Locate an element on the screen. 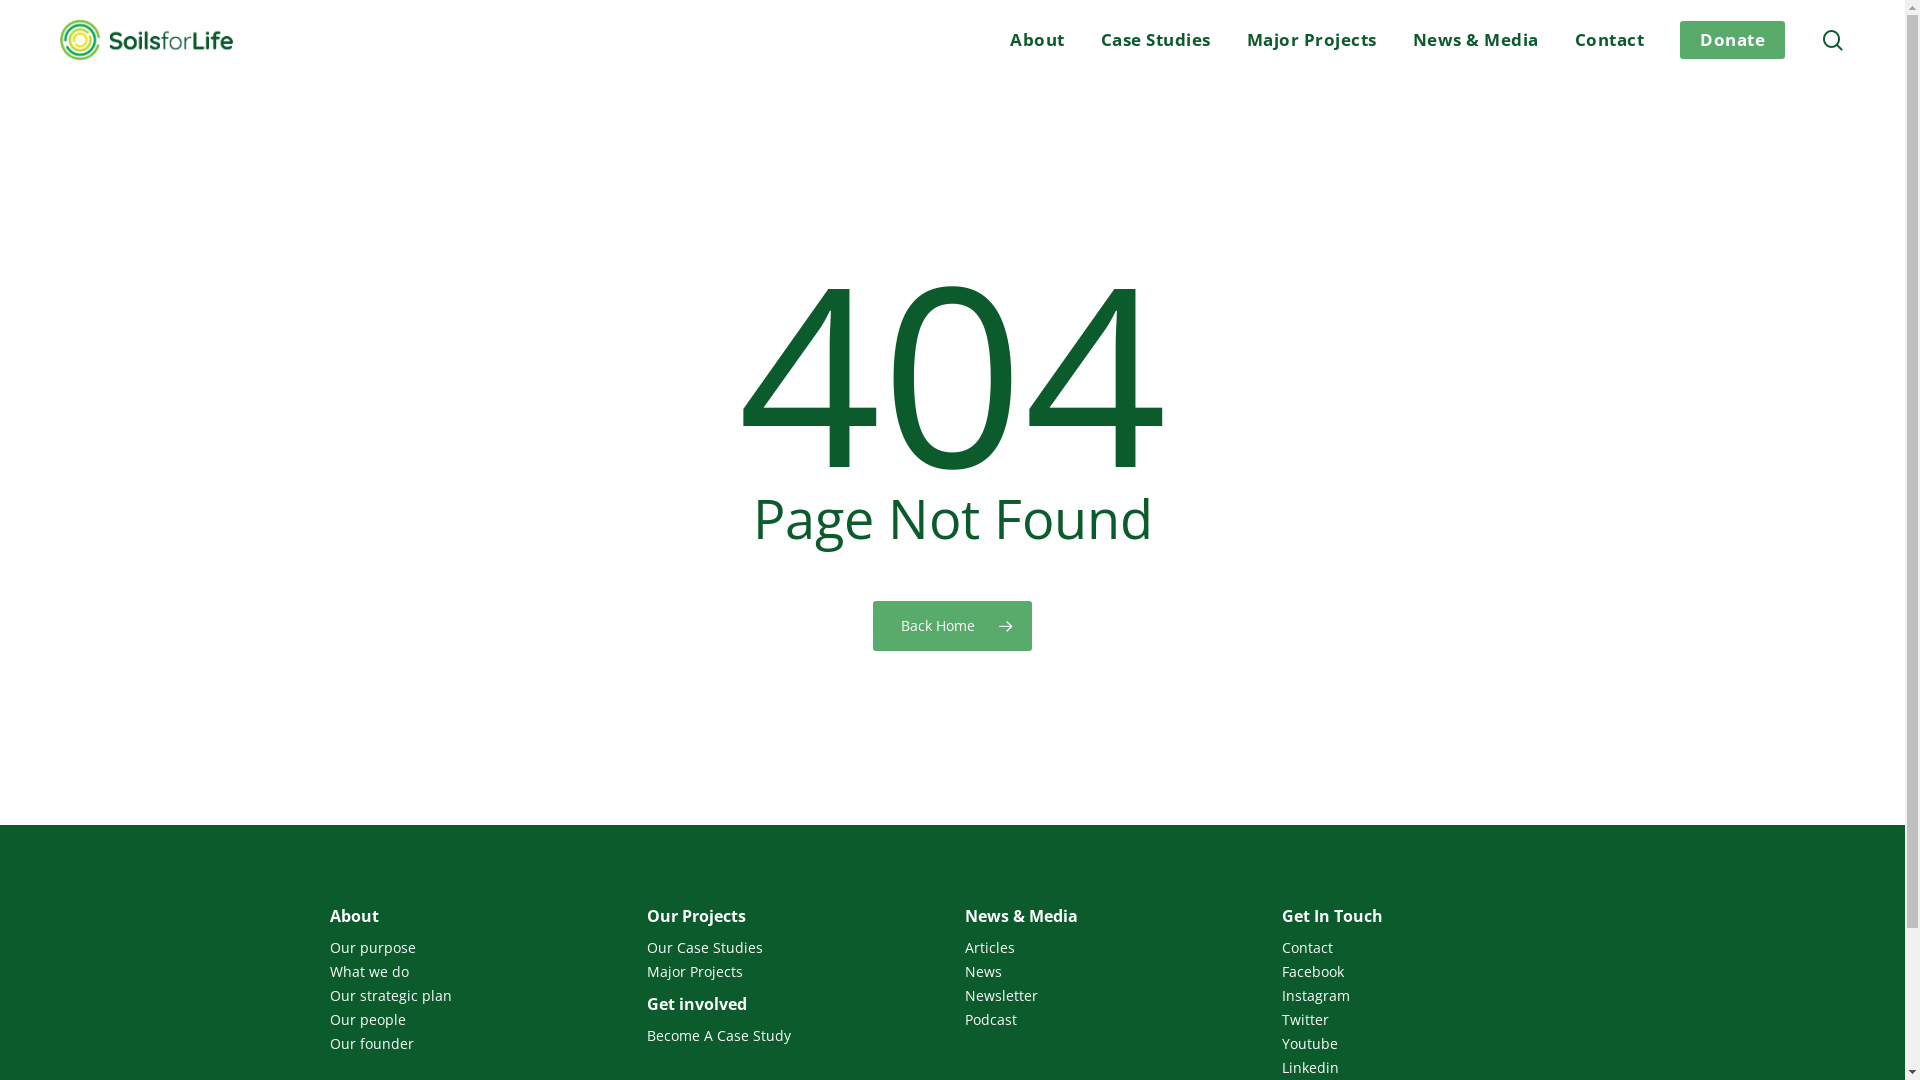  Major Projects is located at coordinates (1311, 40).